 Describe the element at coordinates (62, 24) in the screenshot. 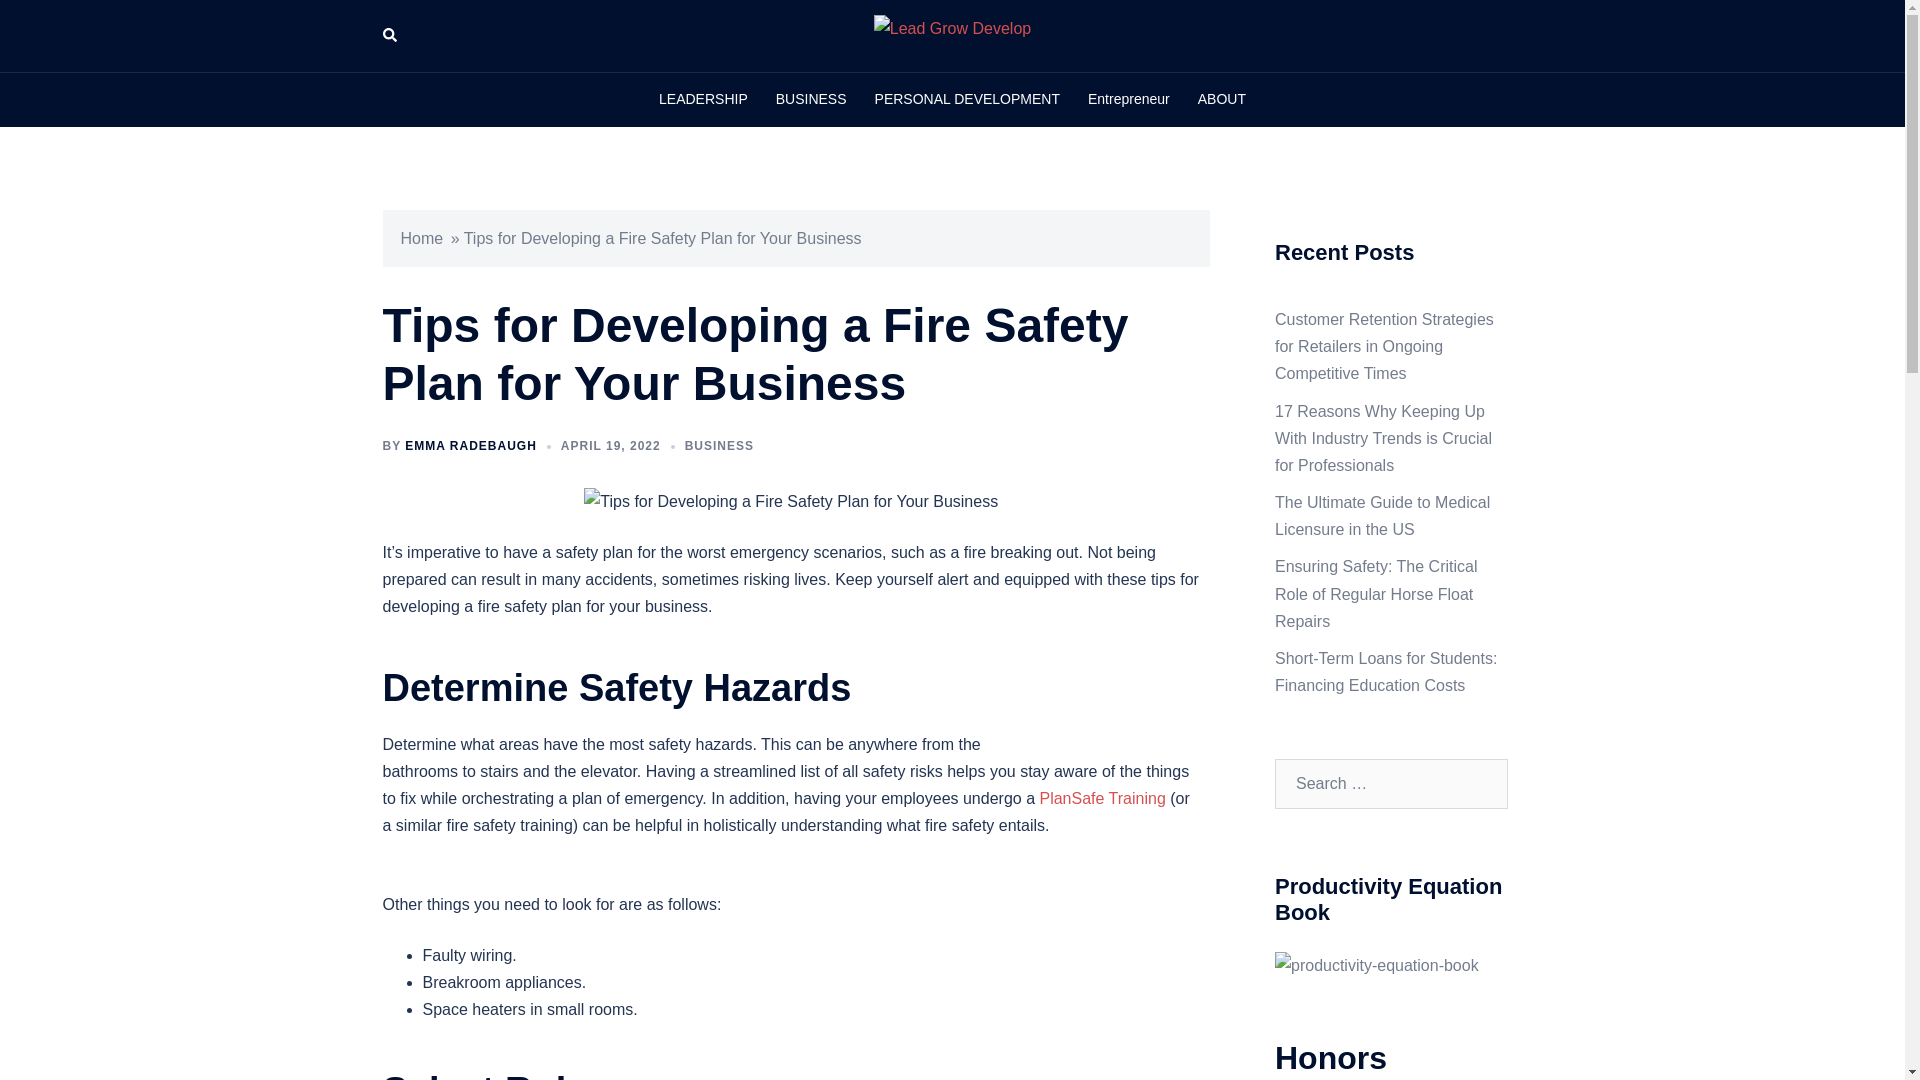

I see `Search` at that location.